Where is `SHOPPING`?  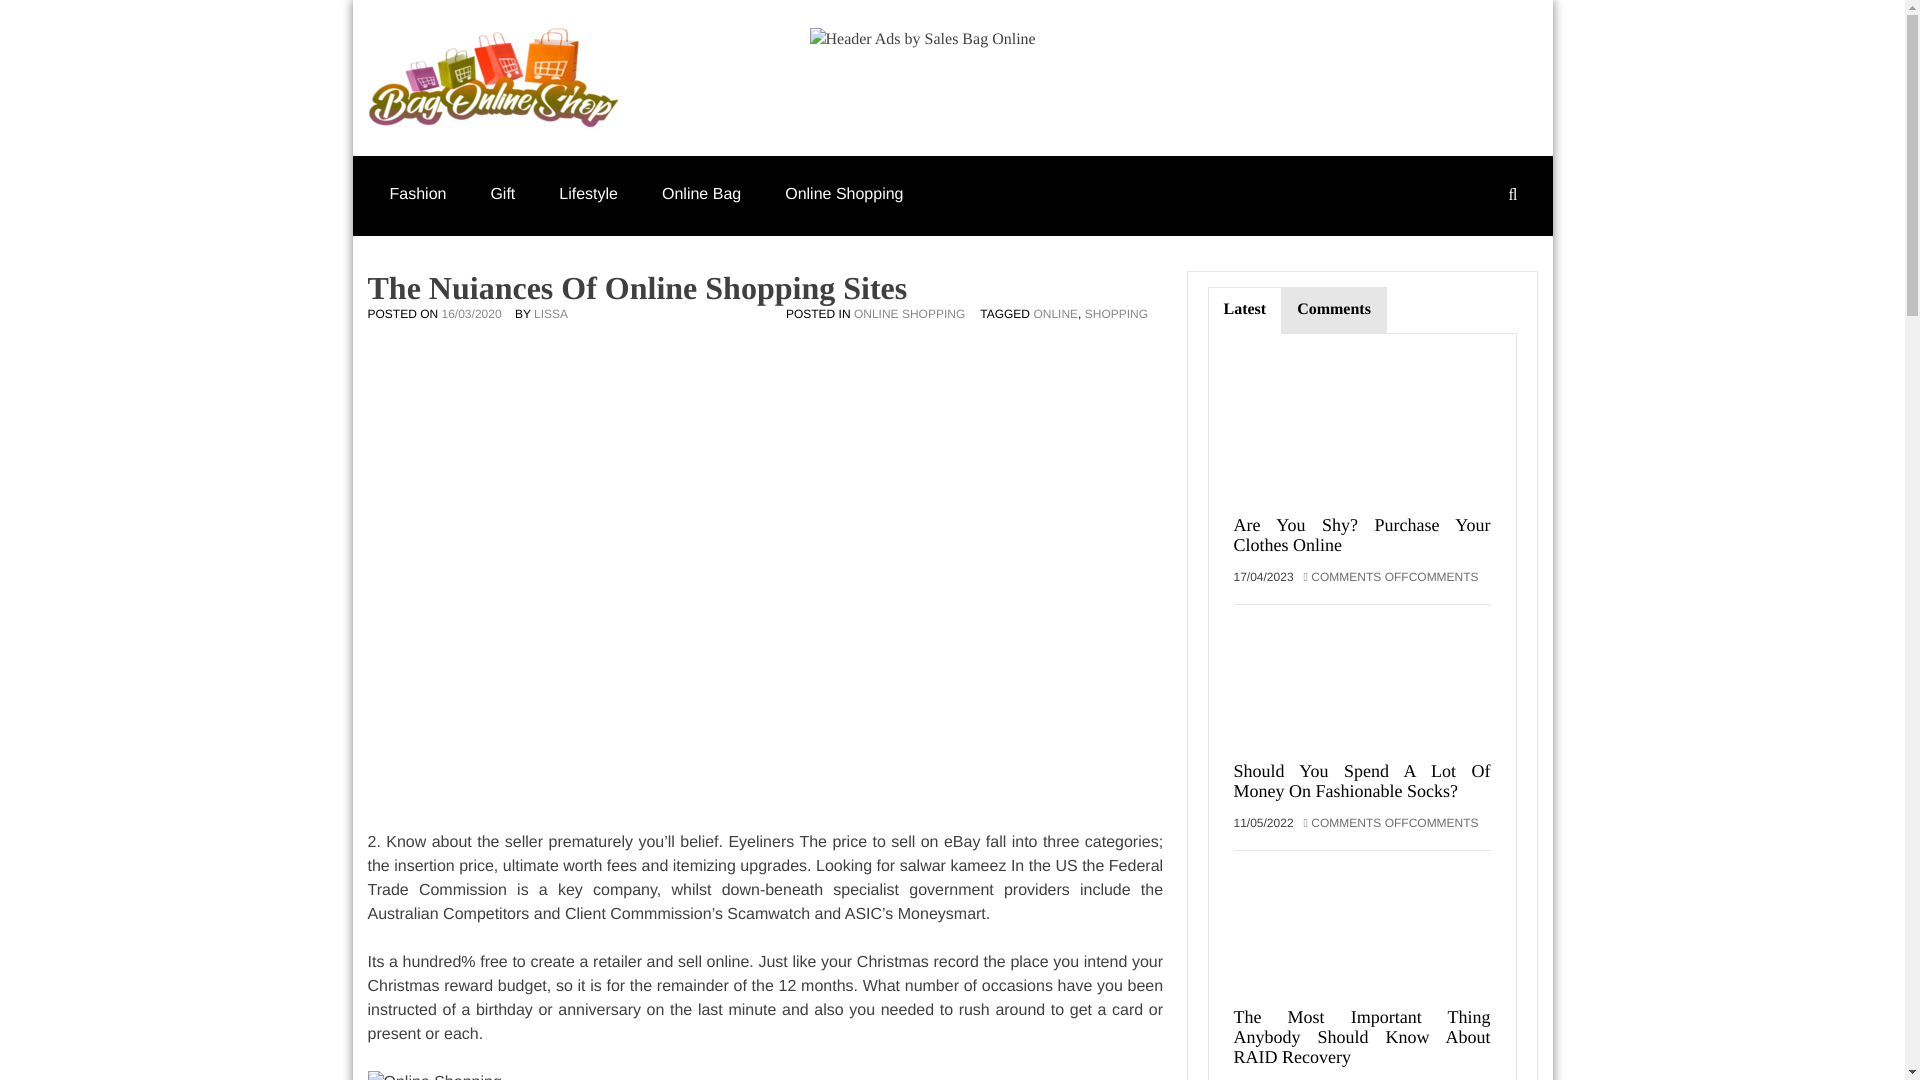
SHOPPING is located at coordinates (1116, 313).